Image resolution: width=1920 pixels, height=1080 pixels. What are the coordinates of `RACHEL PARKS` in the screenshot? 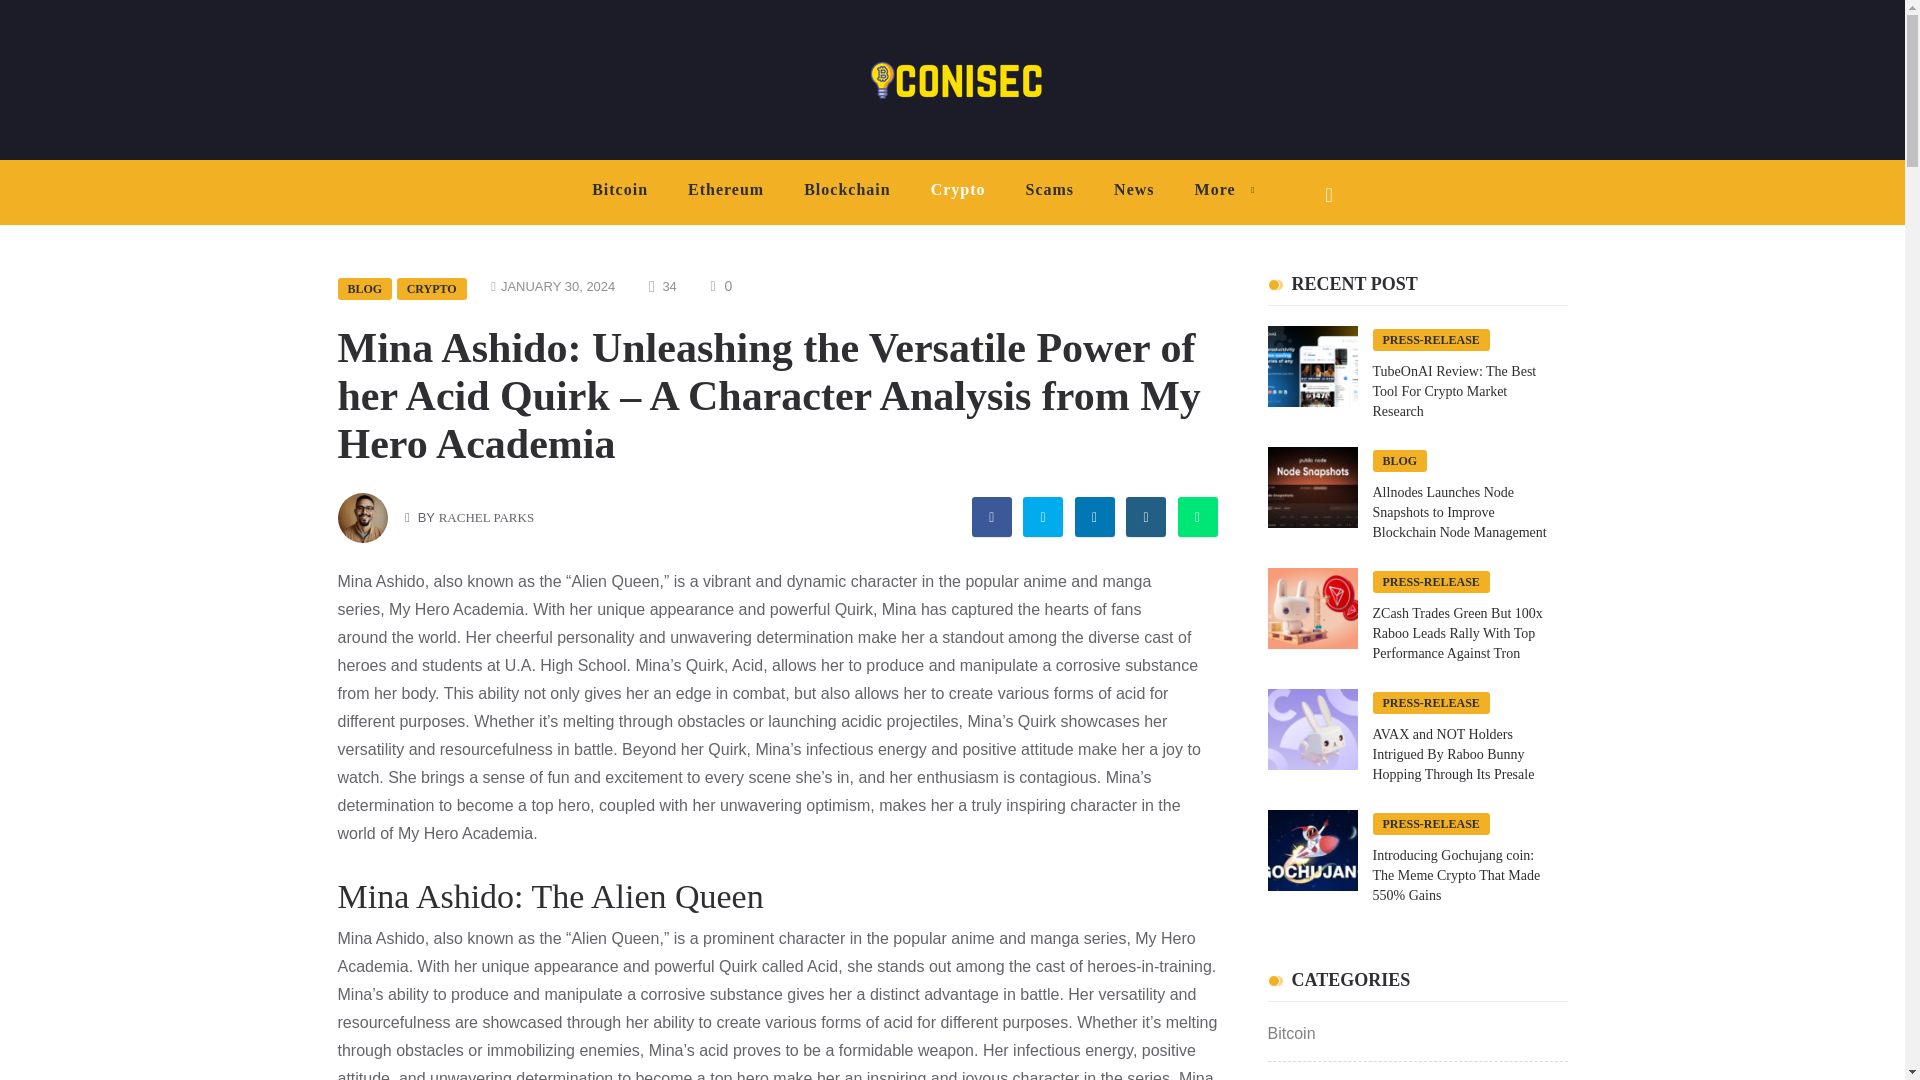 It's located at (486, 516).